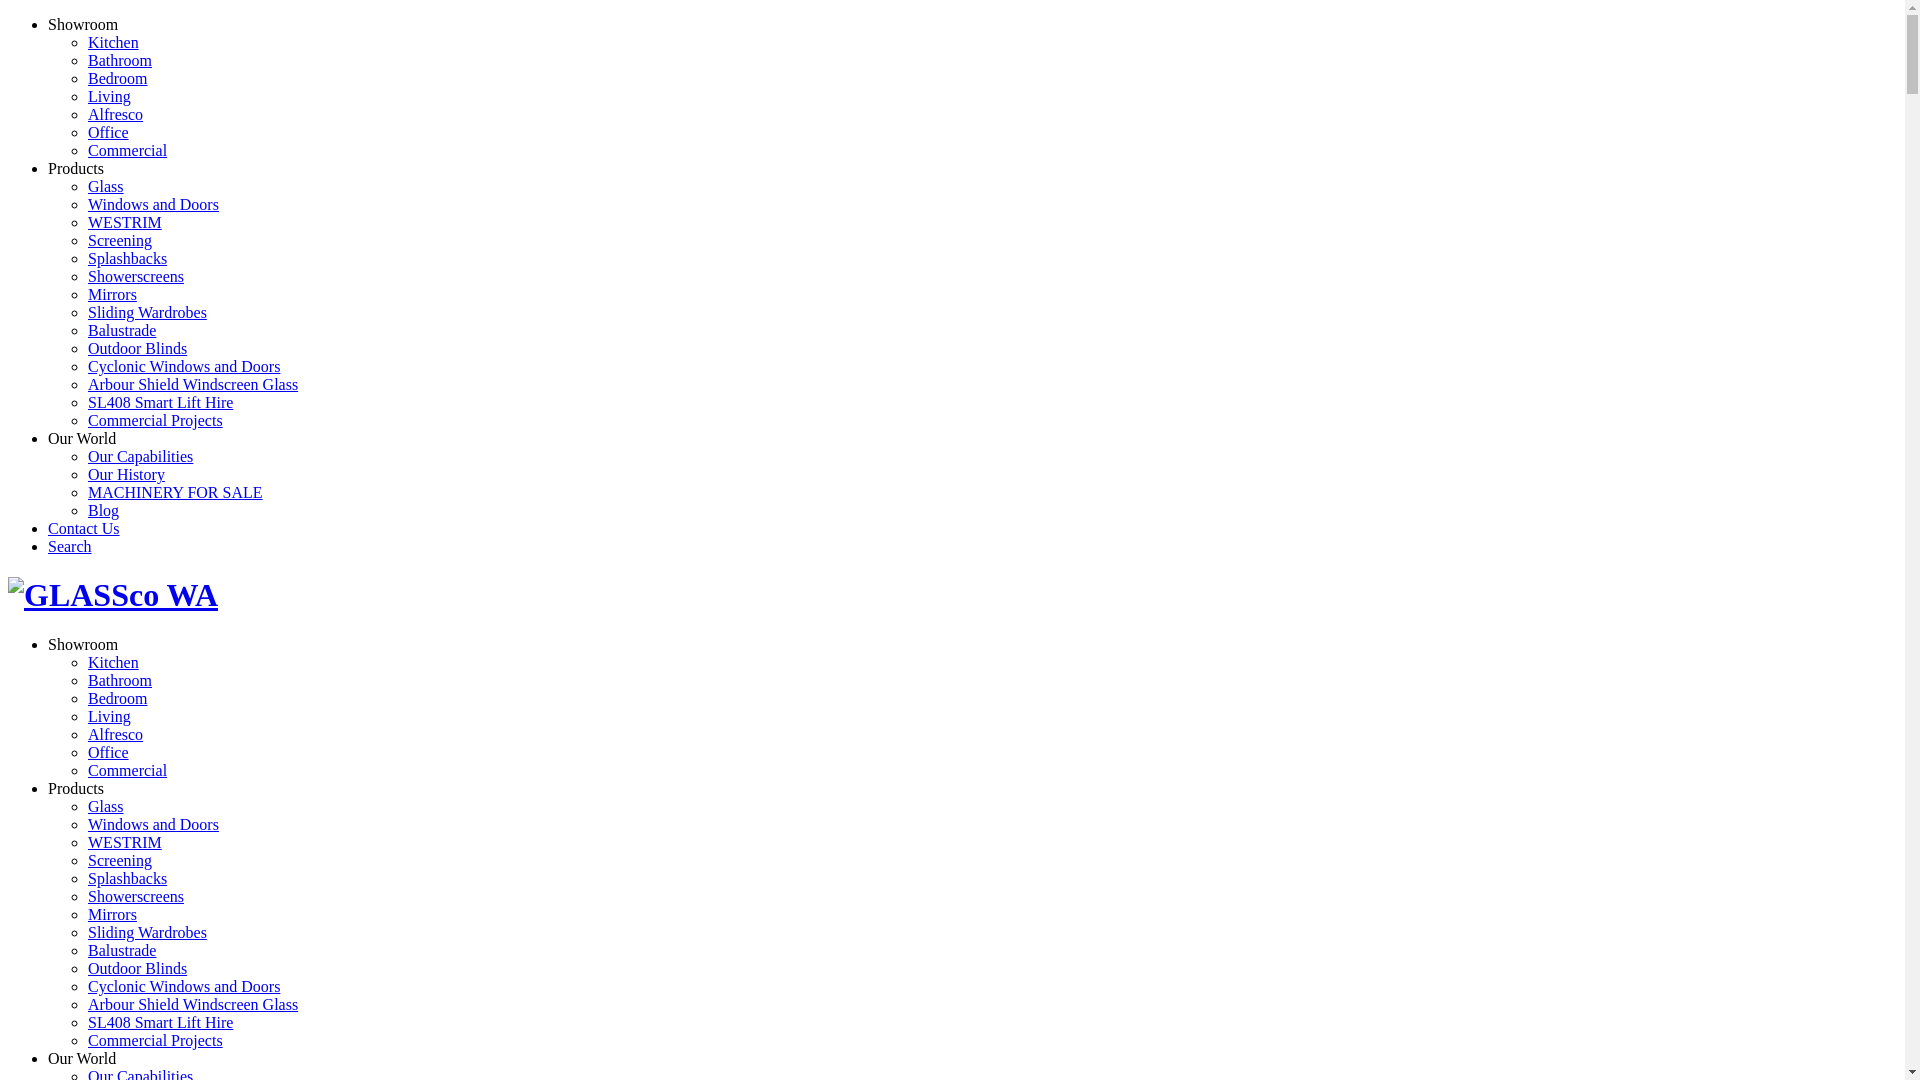  Describe the element at coordinates (84, 528) in the screenshot. I see `Contact Us` at that location.